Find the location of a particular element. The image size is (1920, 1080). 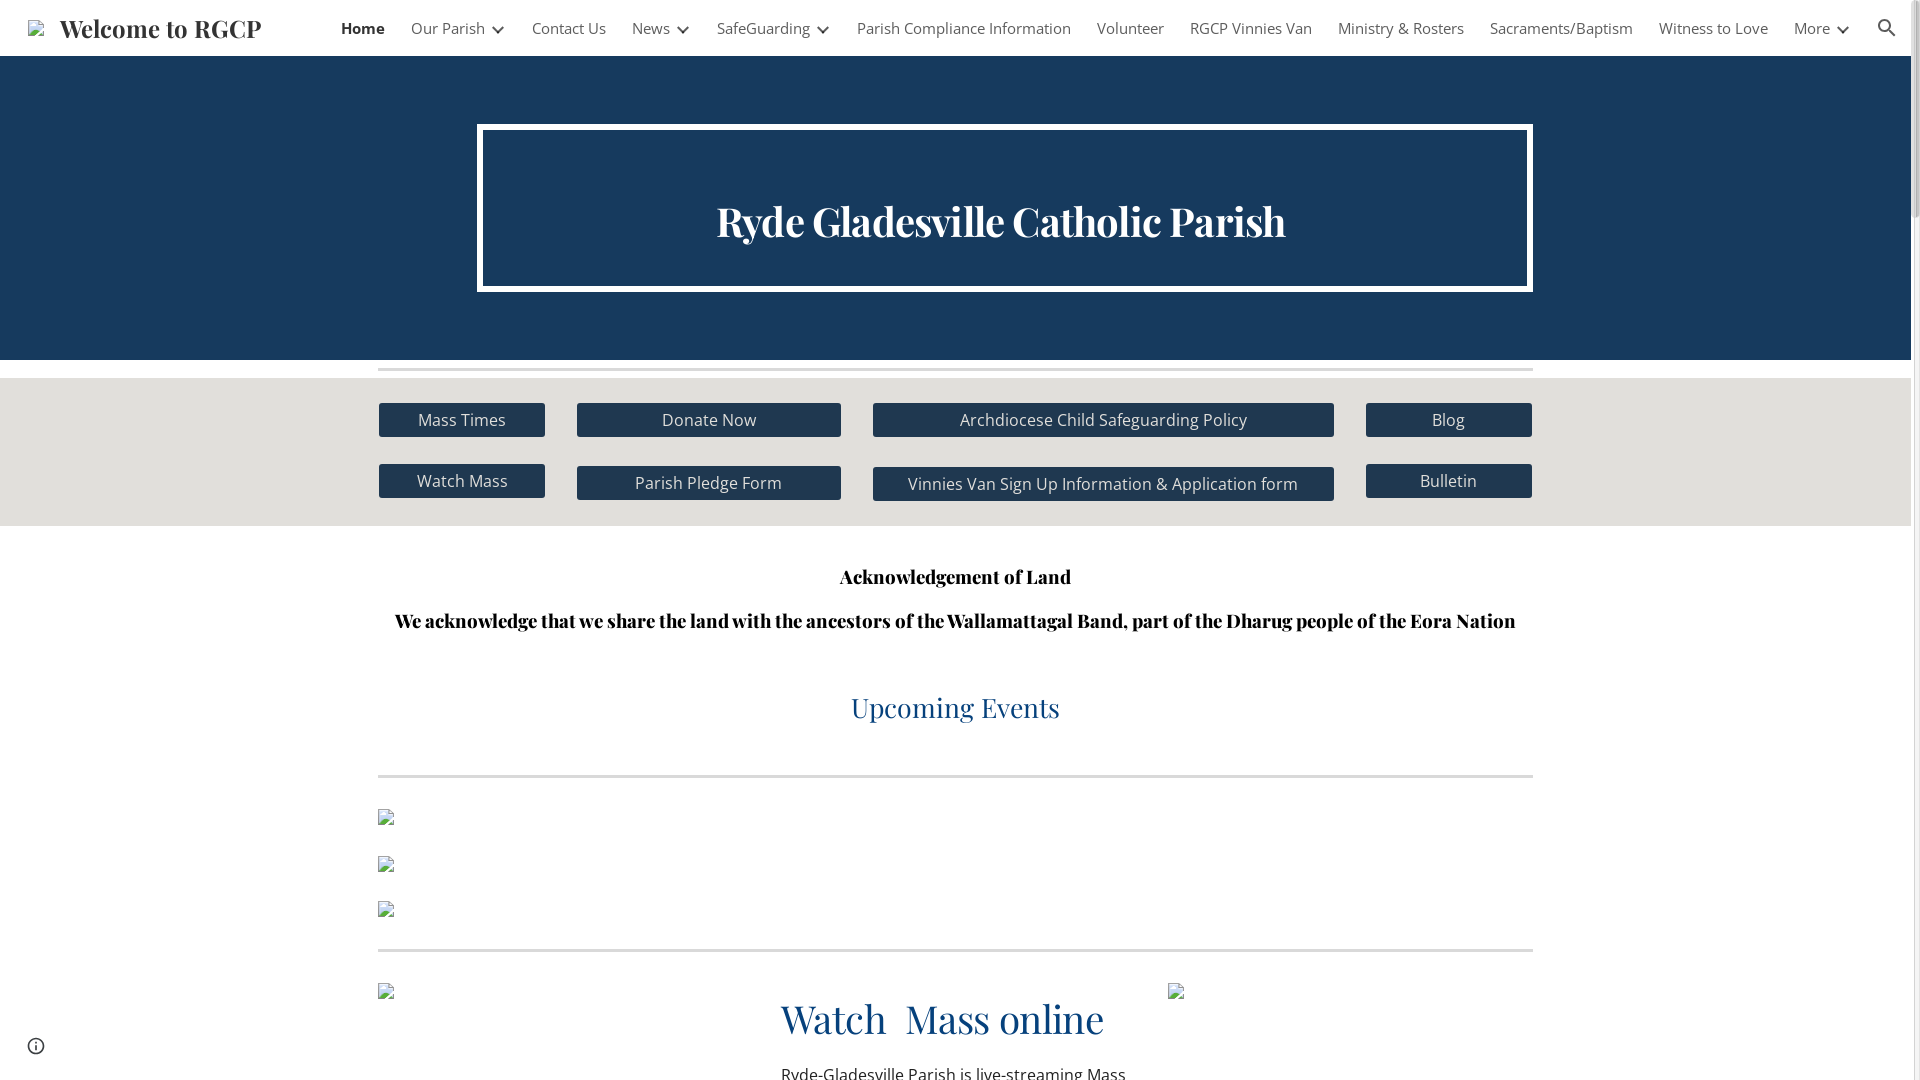

Our Parish is located at coordinates (448, 28).